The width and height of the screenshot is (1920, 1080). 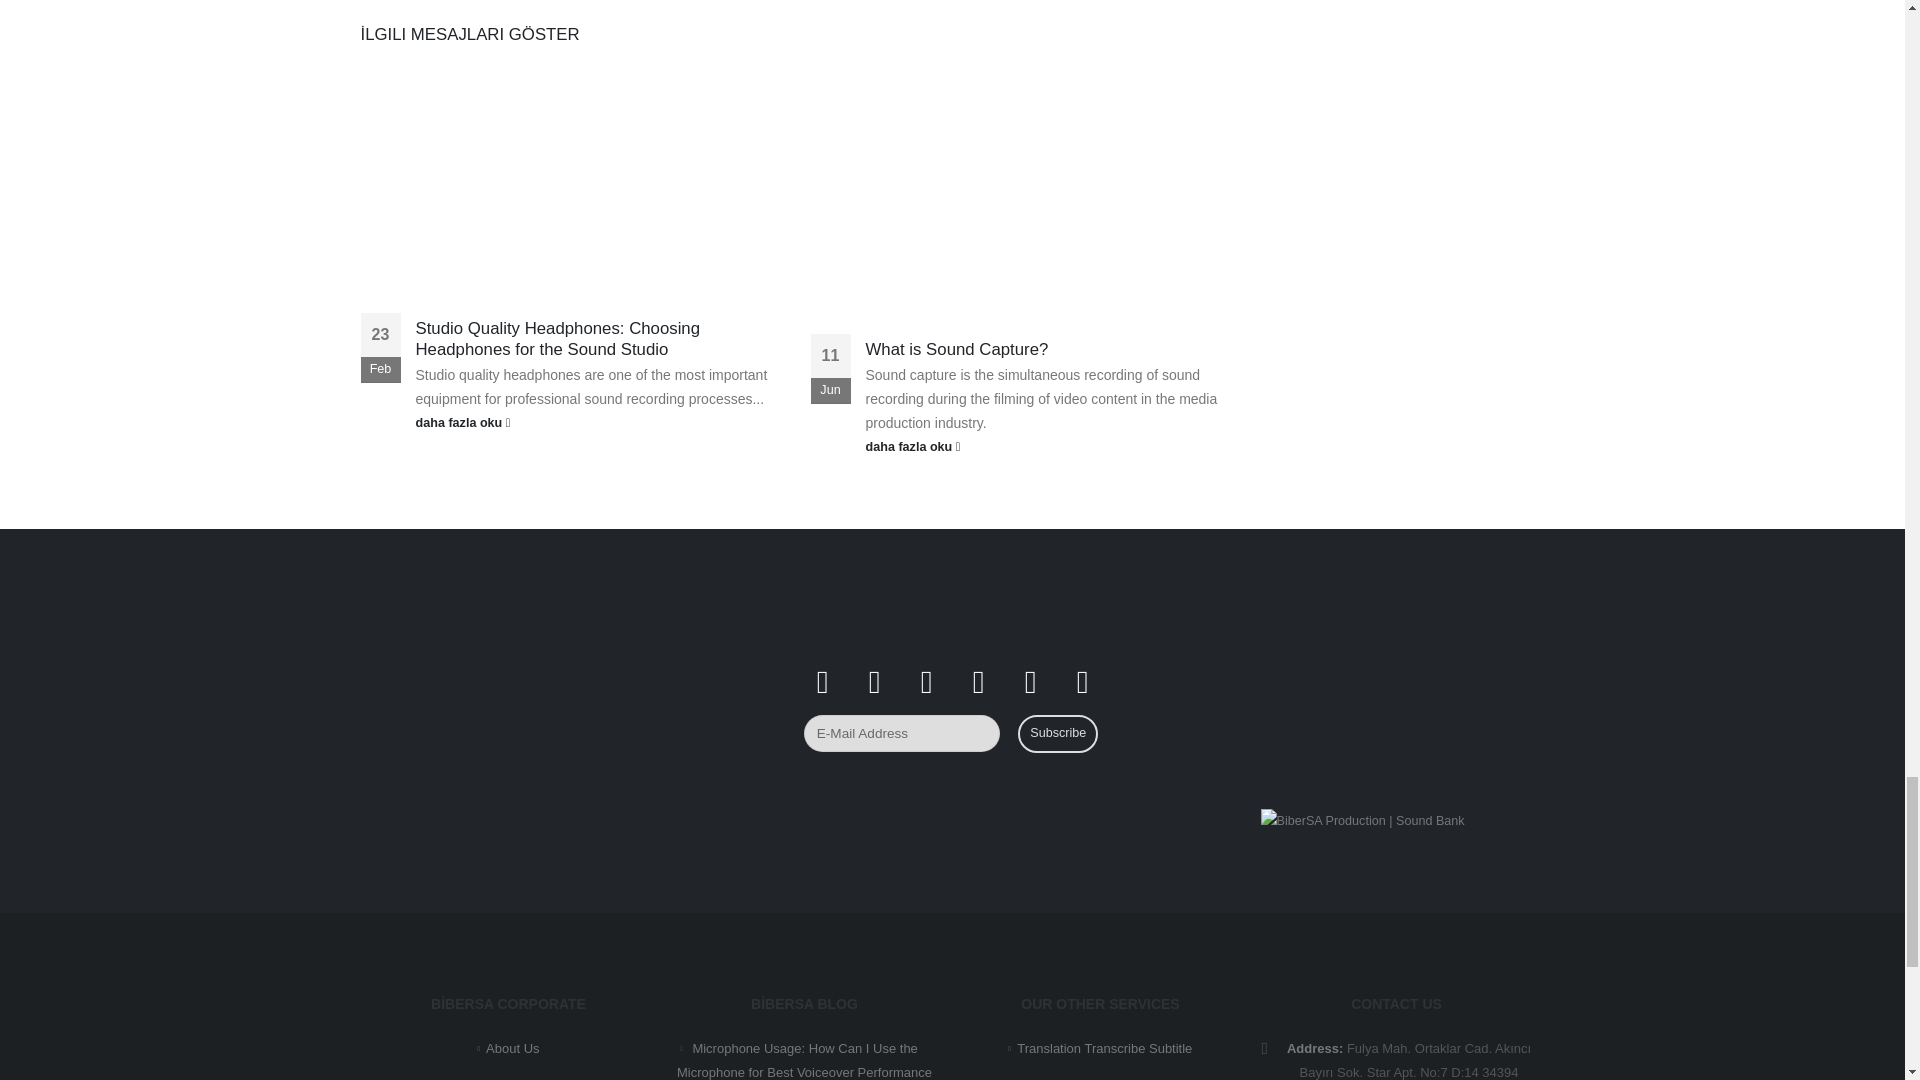 What do you see at coordinates (1058, 733) in the screenshot?
I see `Subscribe` at bounding box center [1058, 733].